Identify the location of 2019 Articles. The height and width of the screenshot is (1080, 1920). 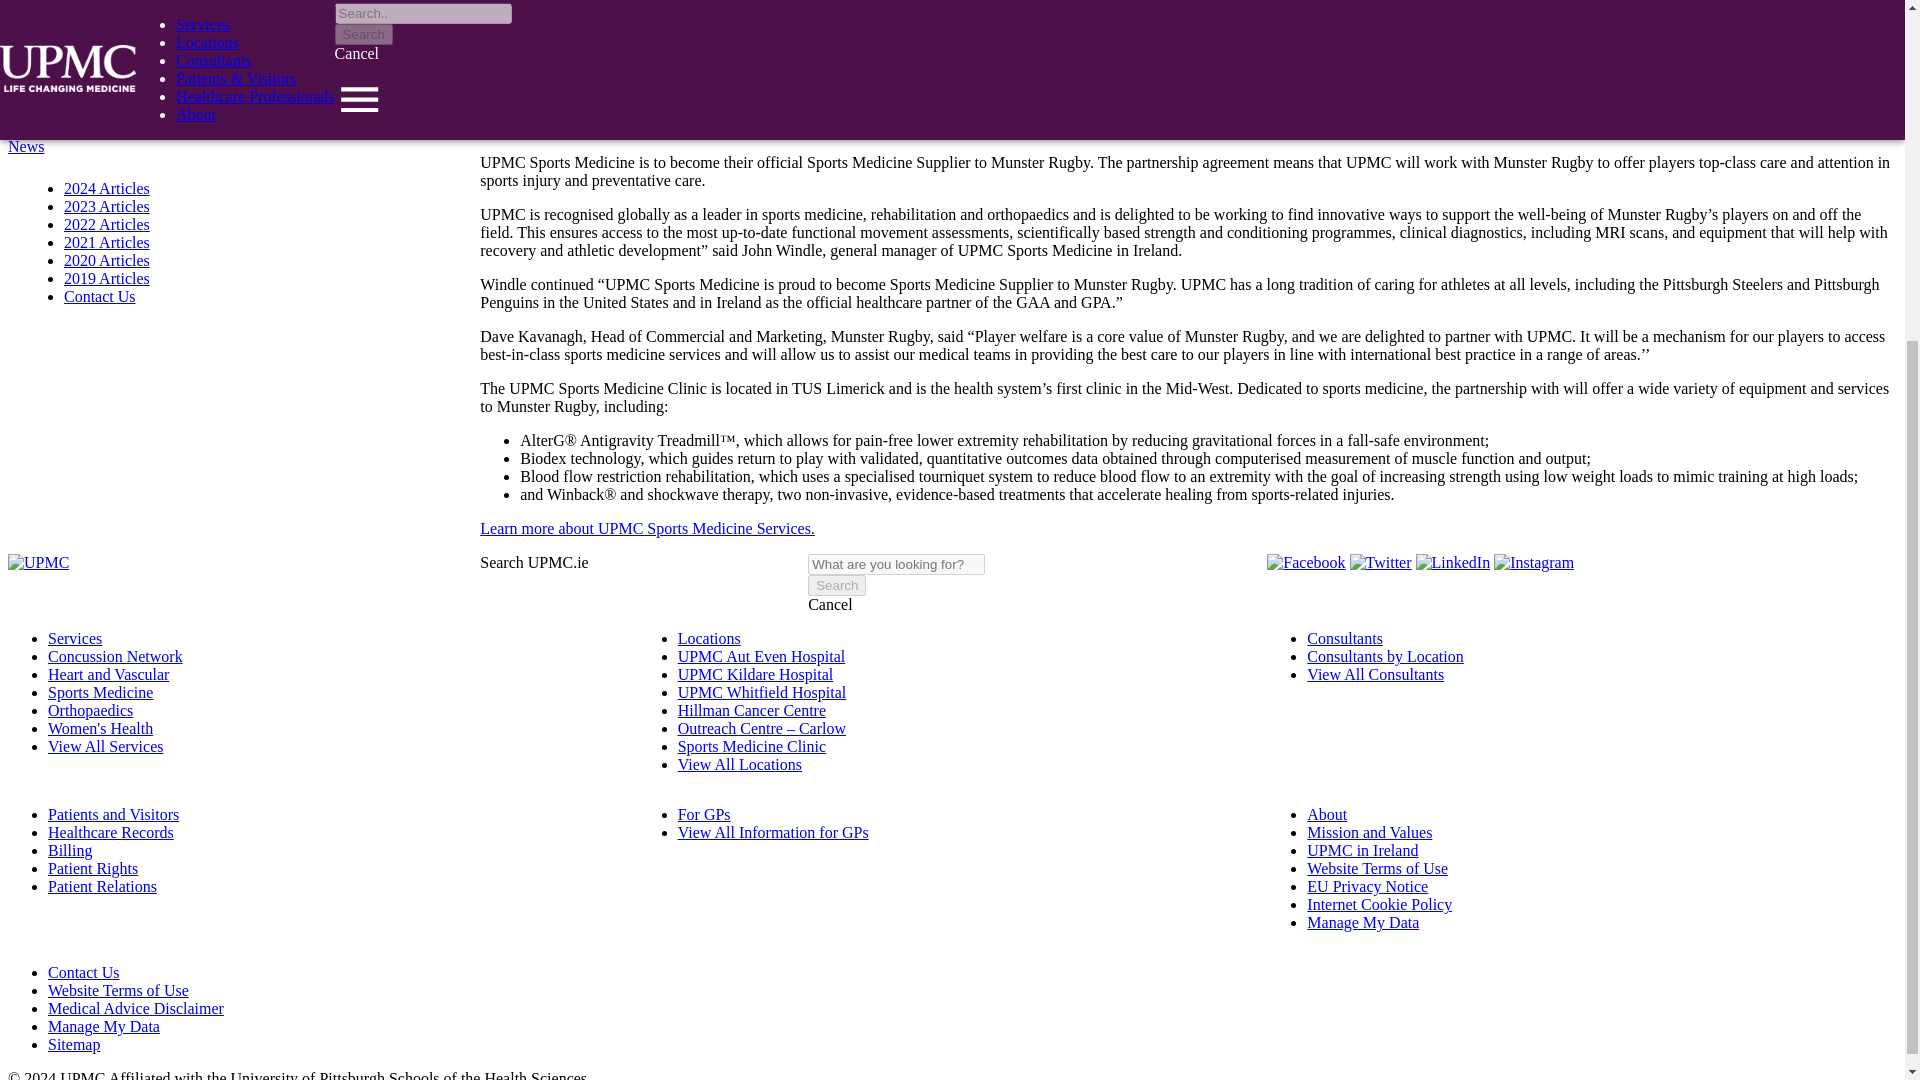
(106, 278).